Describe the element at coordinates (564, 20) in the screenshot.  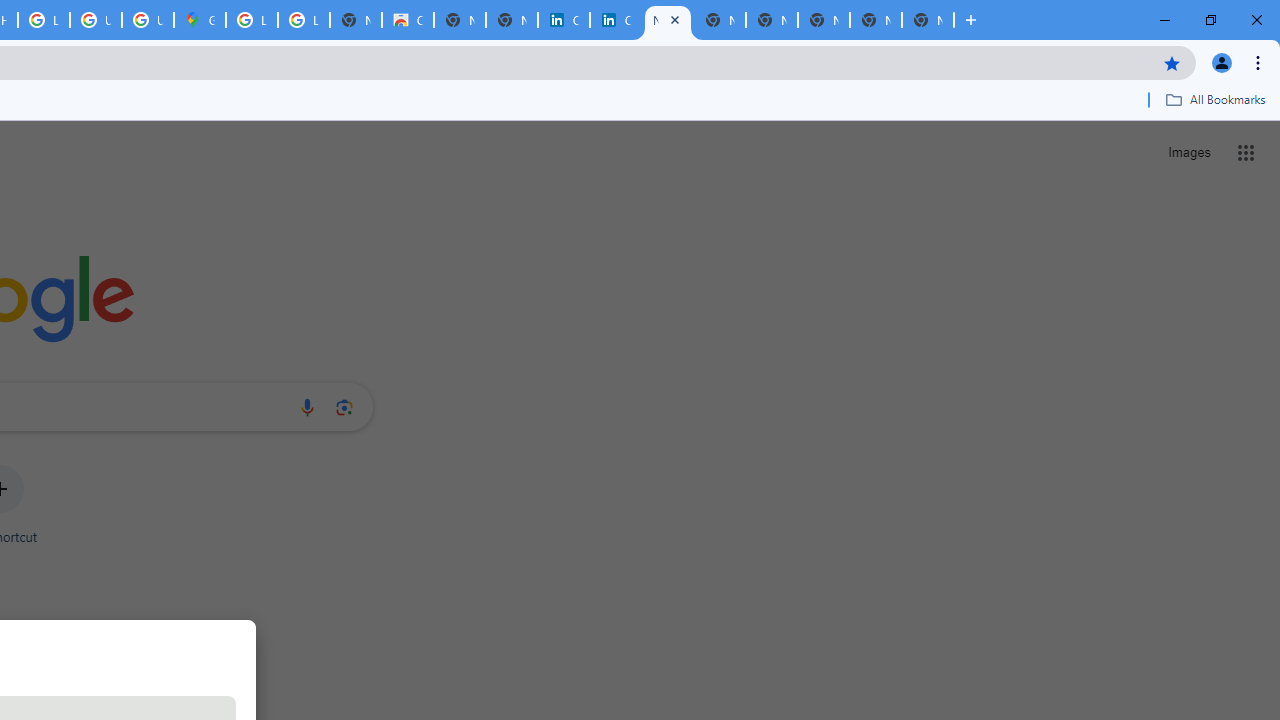
I see `Cookie Policy | LinkedIn` at that location.